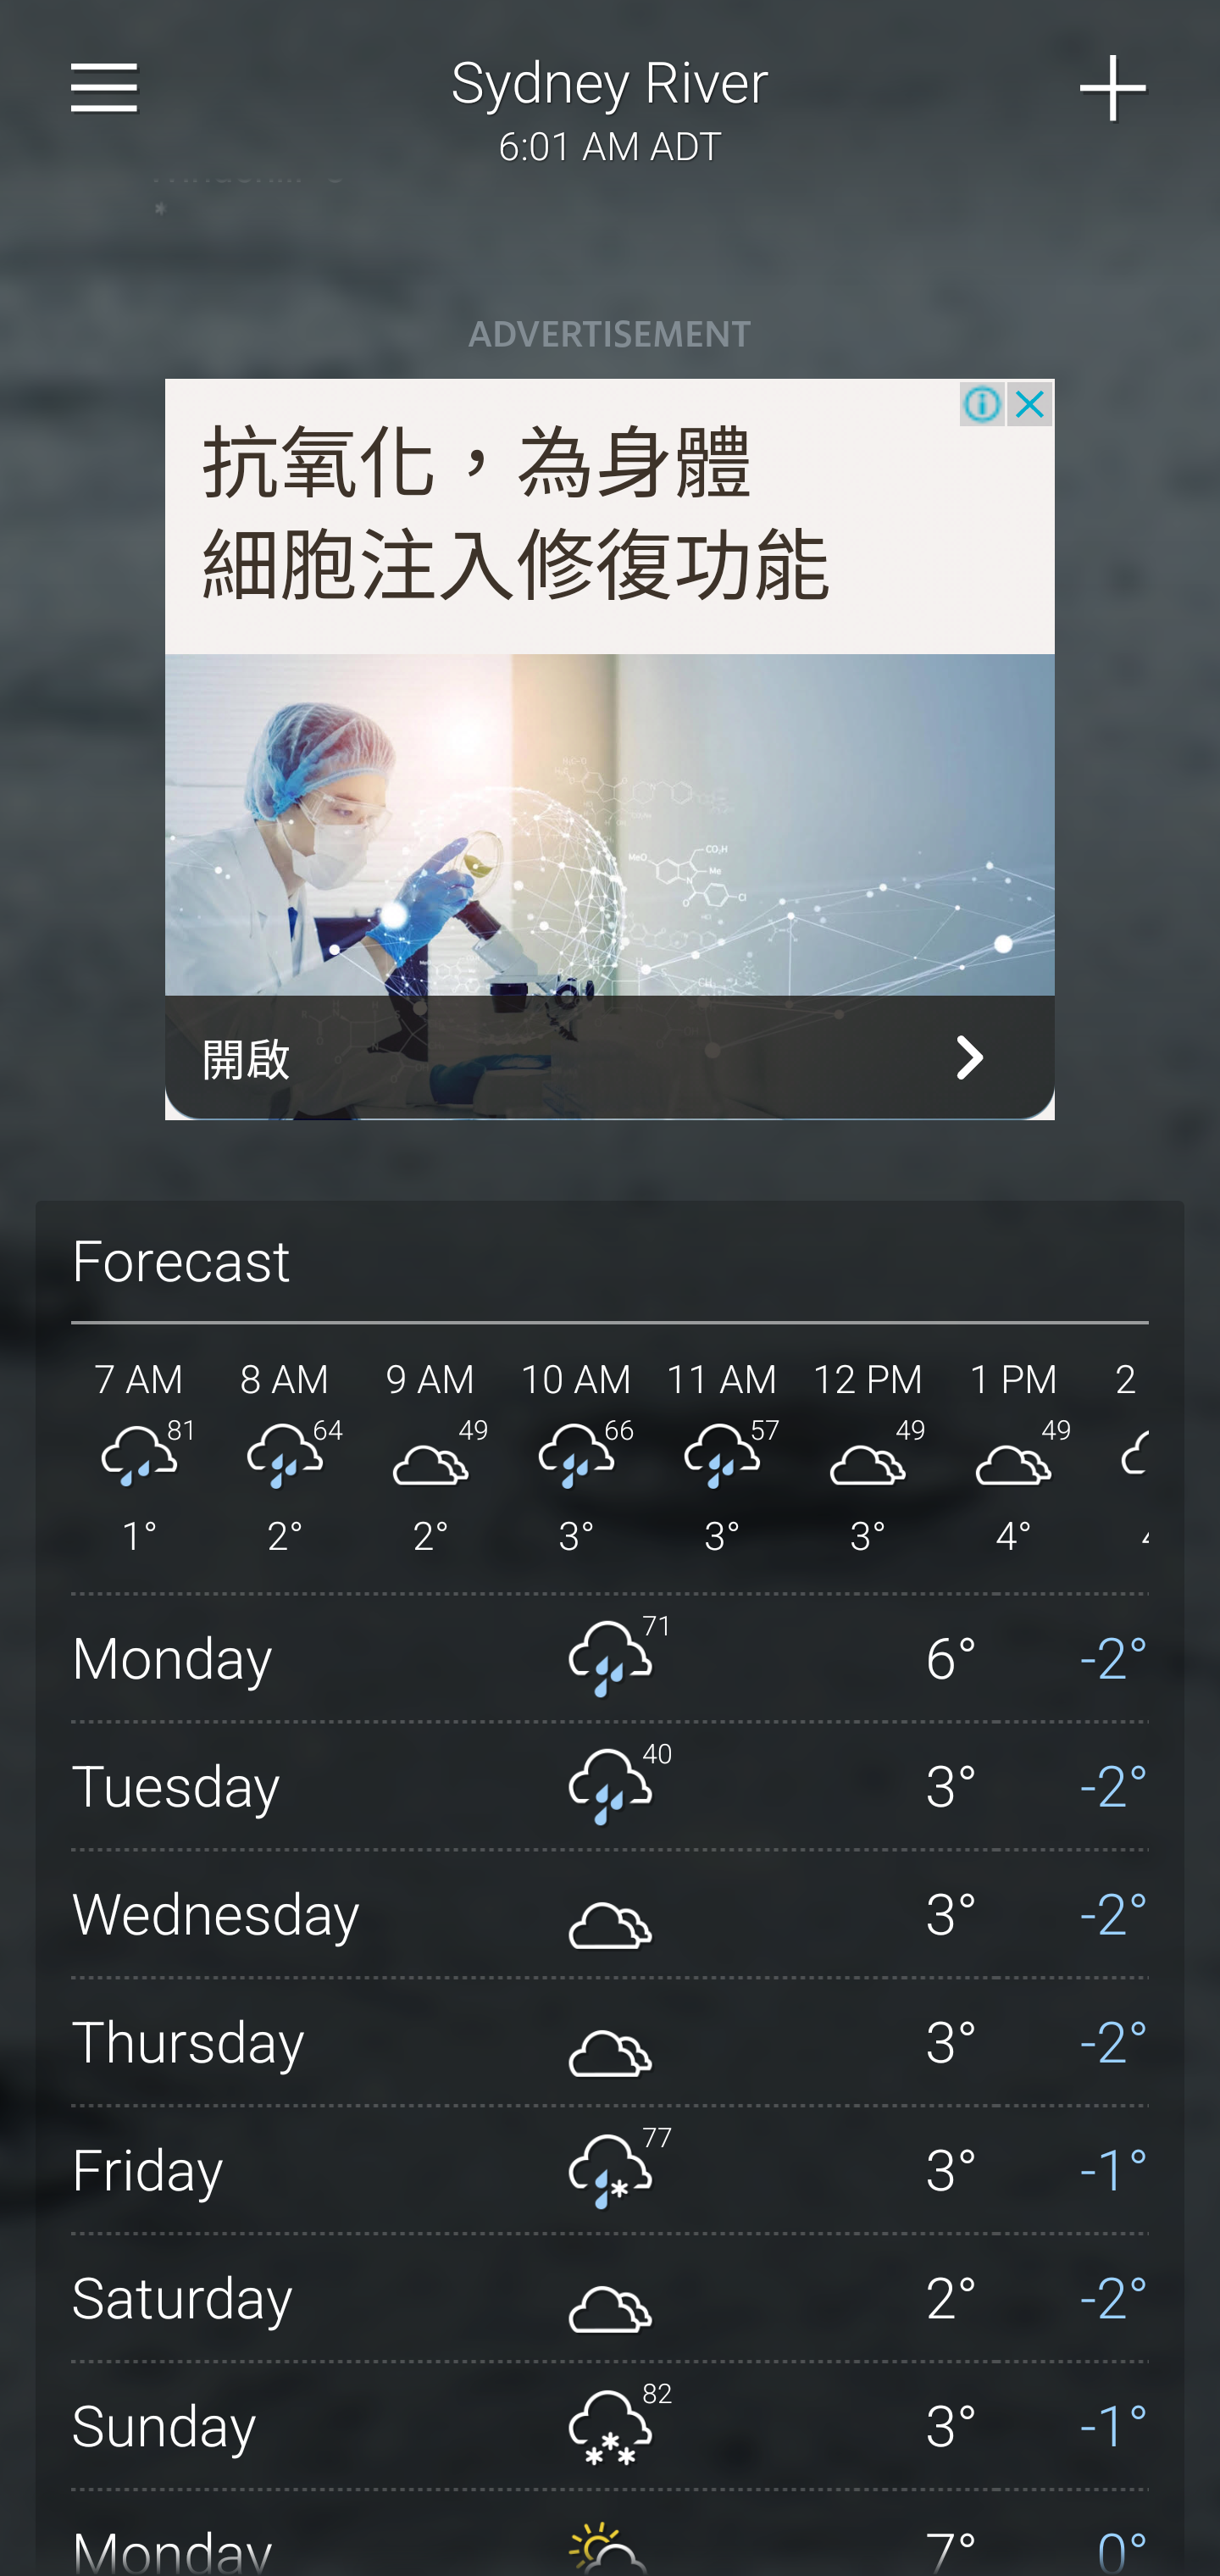  What do you see at coordinates (105, 88) in the screenshot?
I see `Sidebar` at bounding box center [105, 88].